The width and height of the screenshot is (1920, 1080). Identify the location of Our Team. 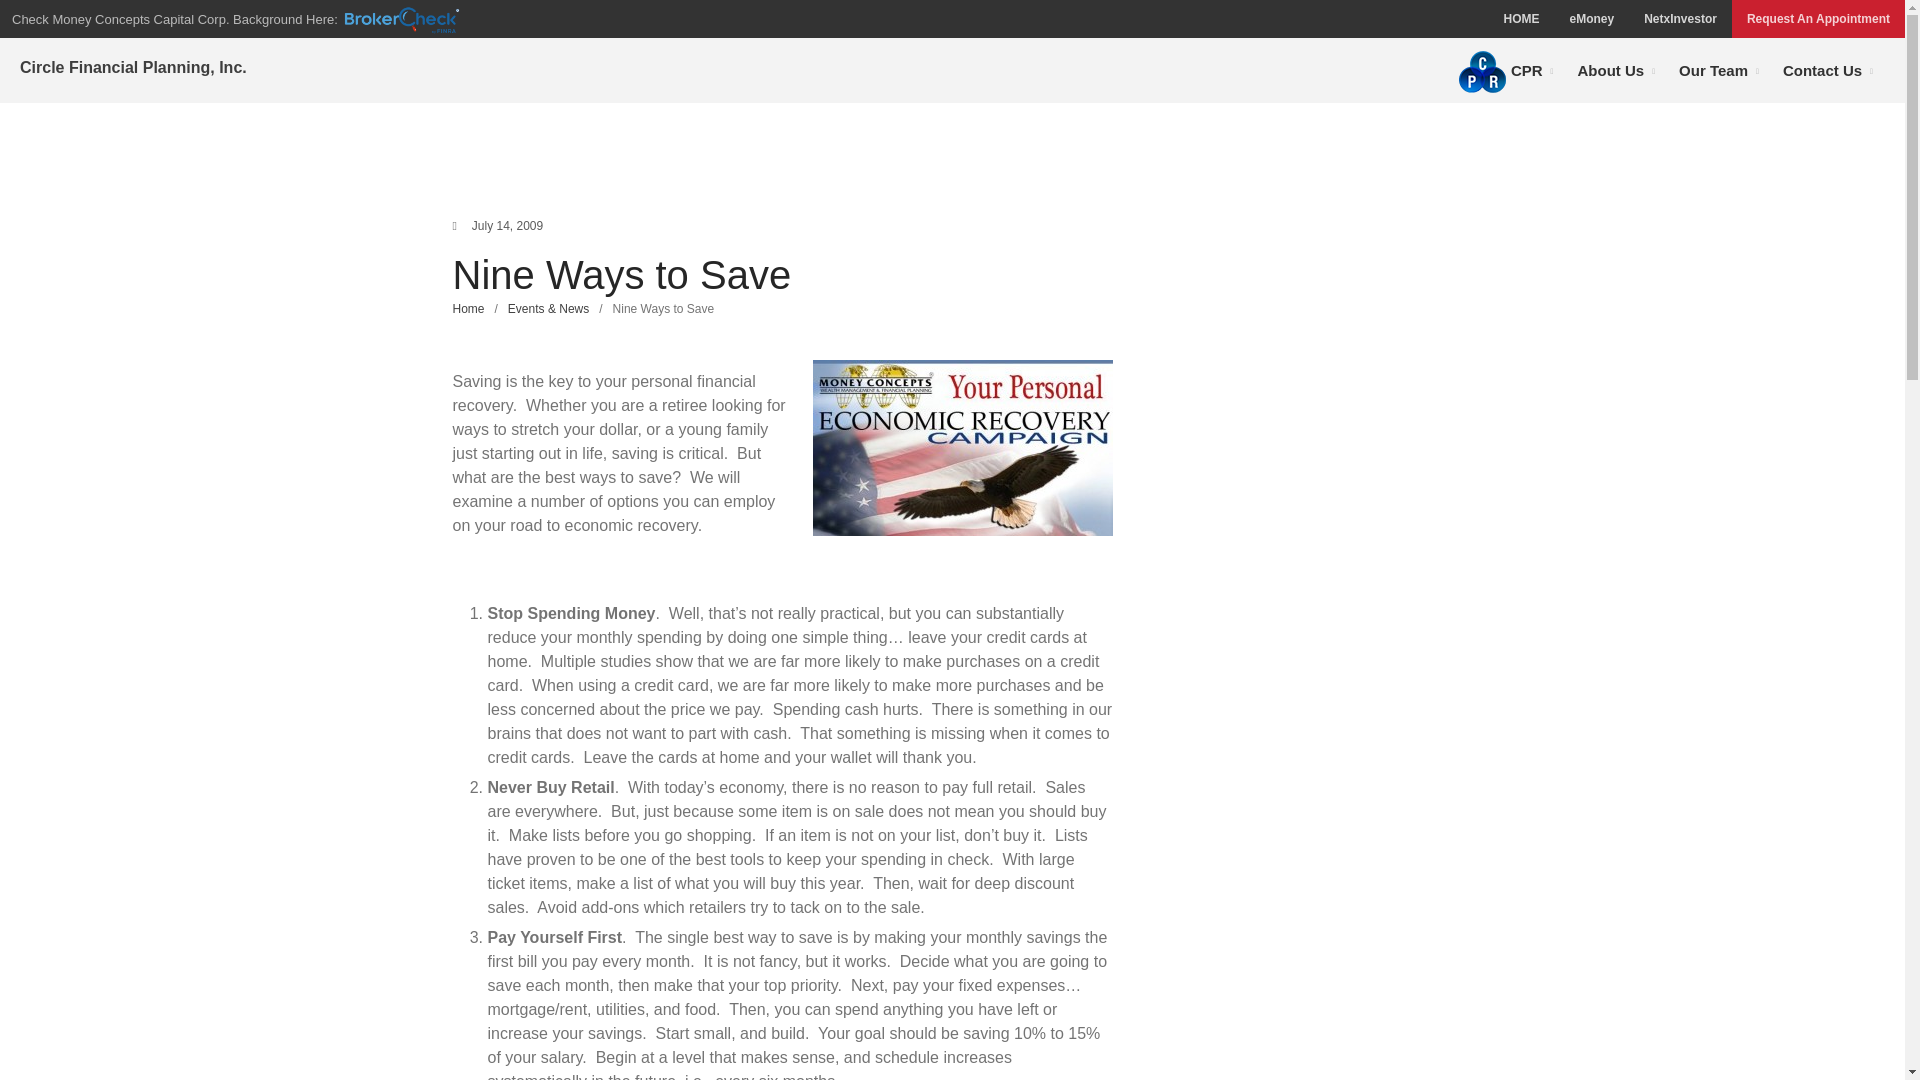
(1718, 70).